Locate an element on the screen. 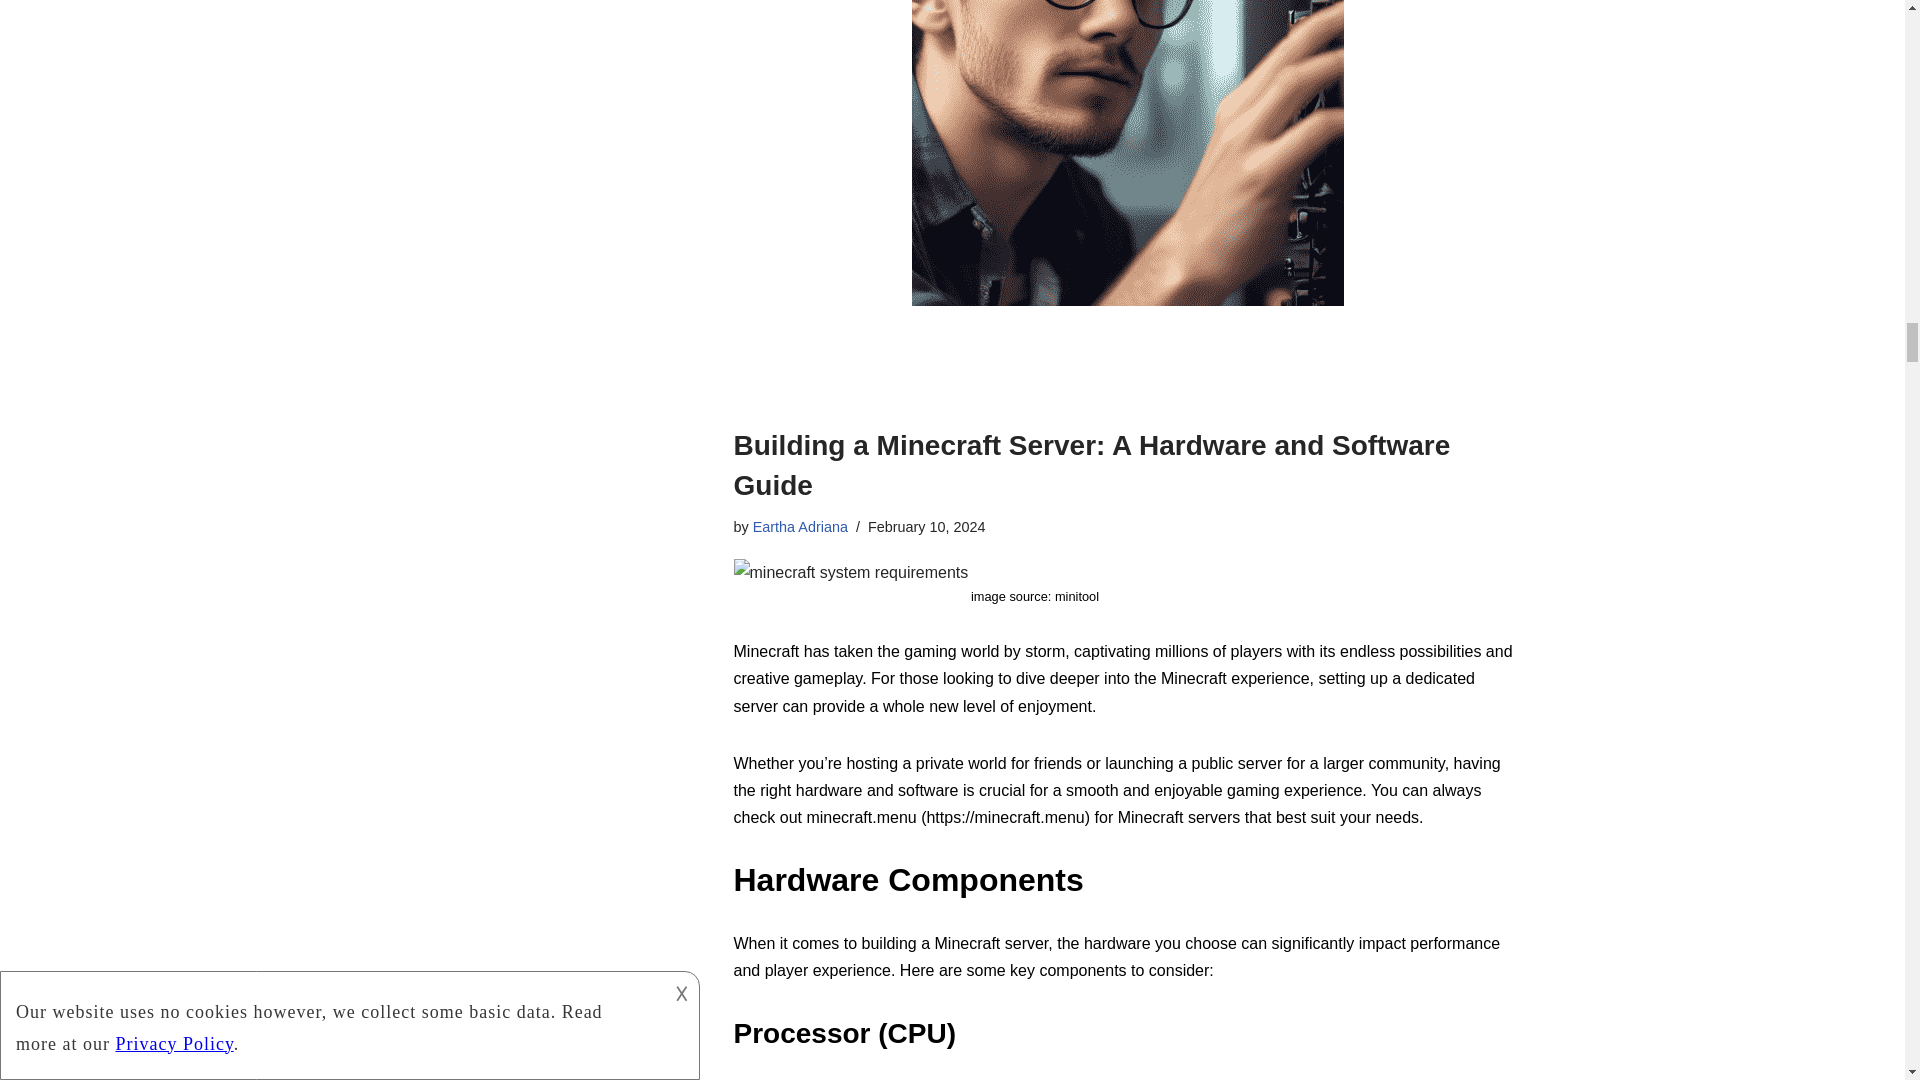  Posts by Eartha Adriana is located at coordinates (800, 526).